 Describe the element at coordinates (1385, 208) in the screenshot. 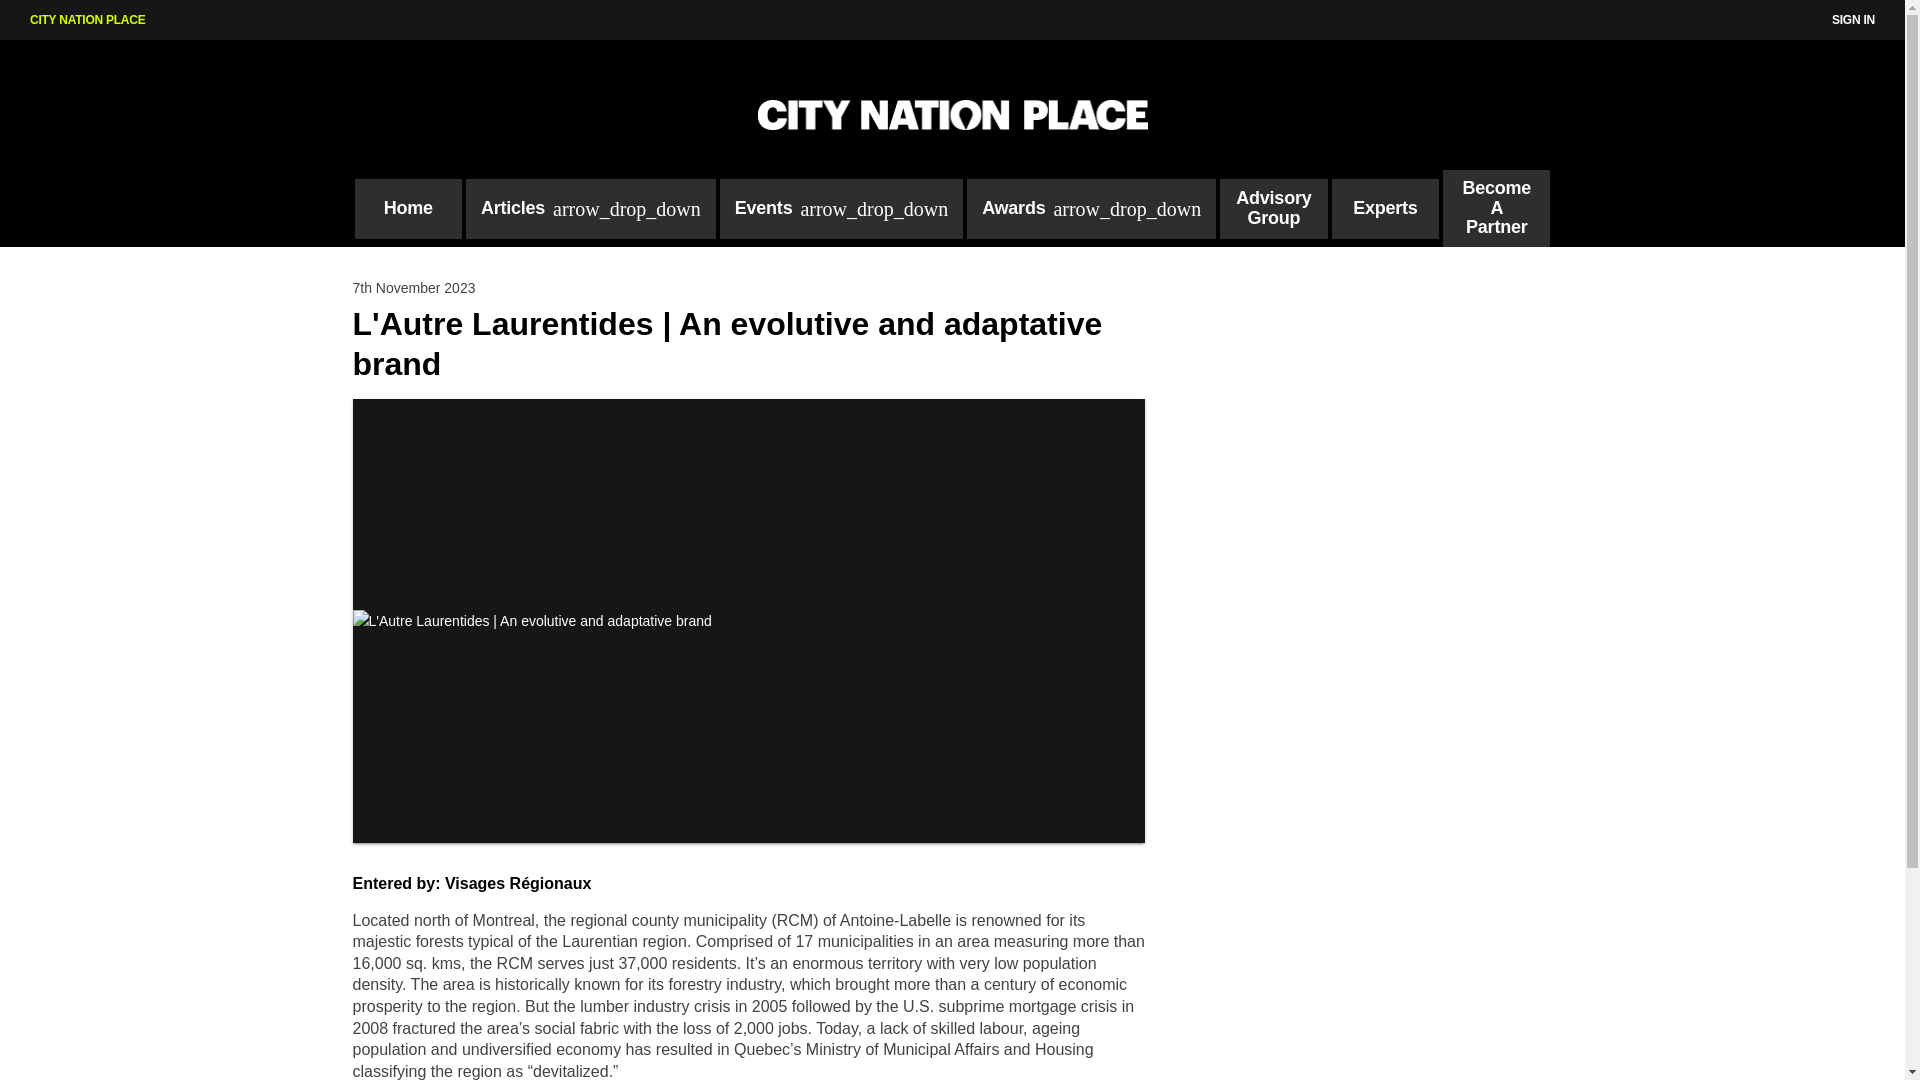

I see `Experts` at that location.